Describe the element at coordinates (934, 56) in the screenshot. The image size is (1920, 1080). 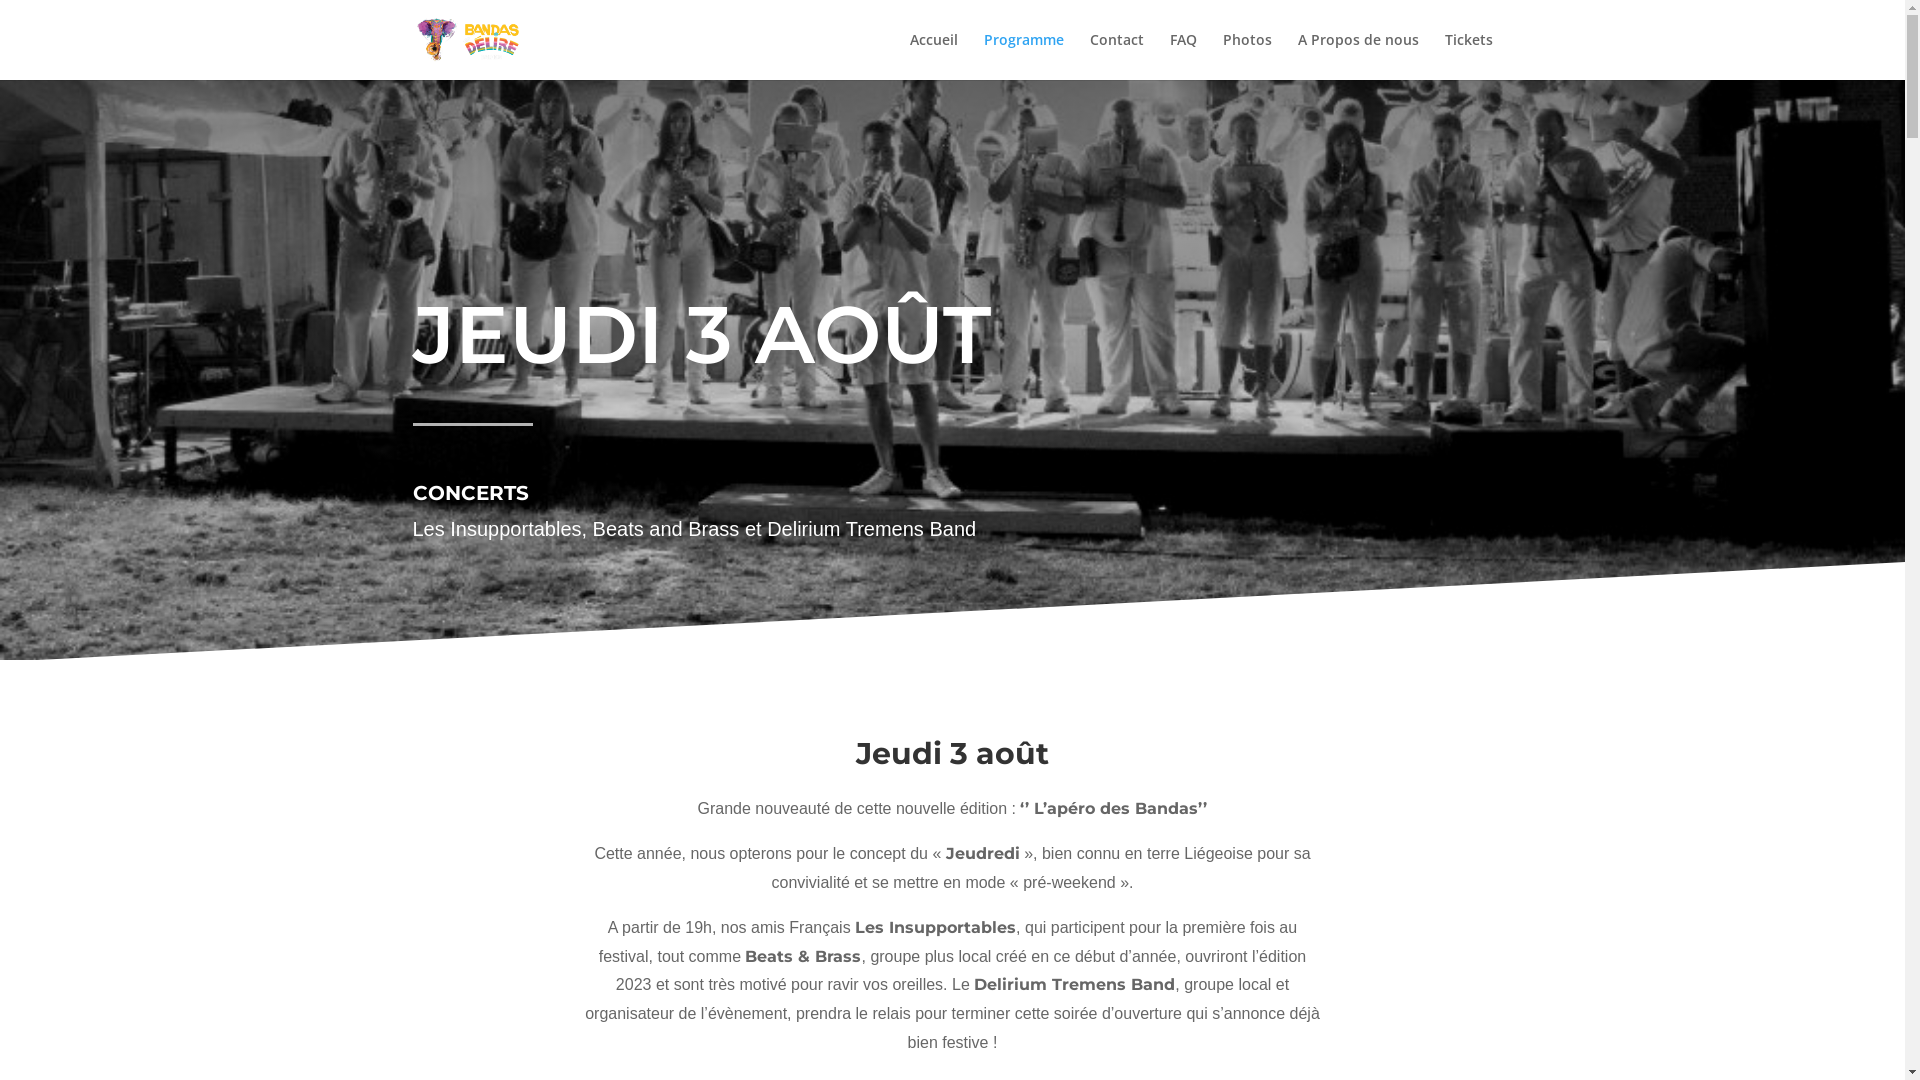
I see `Accueil` at that location.